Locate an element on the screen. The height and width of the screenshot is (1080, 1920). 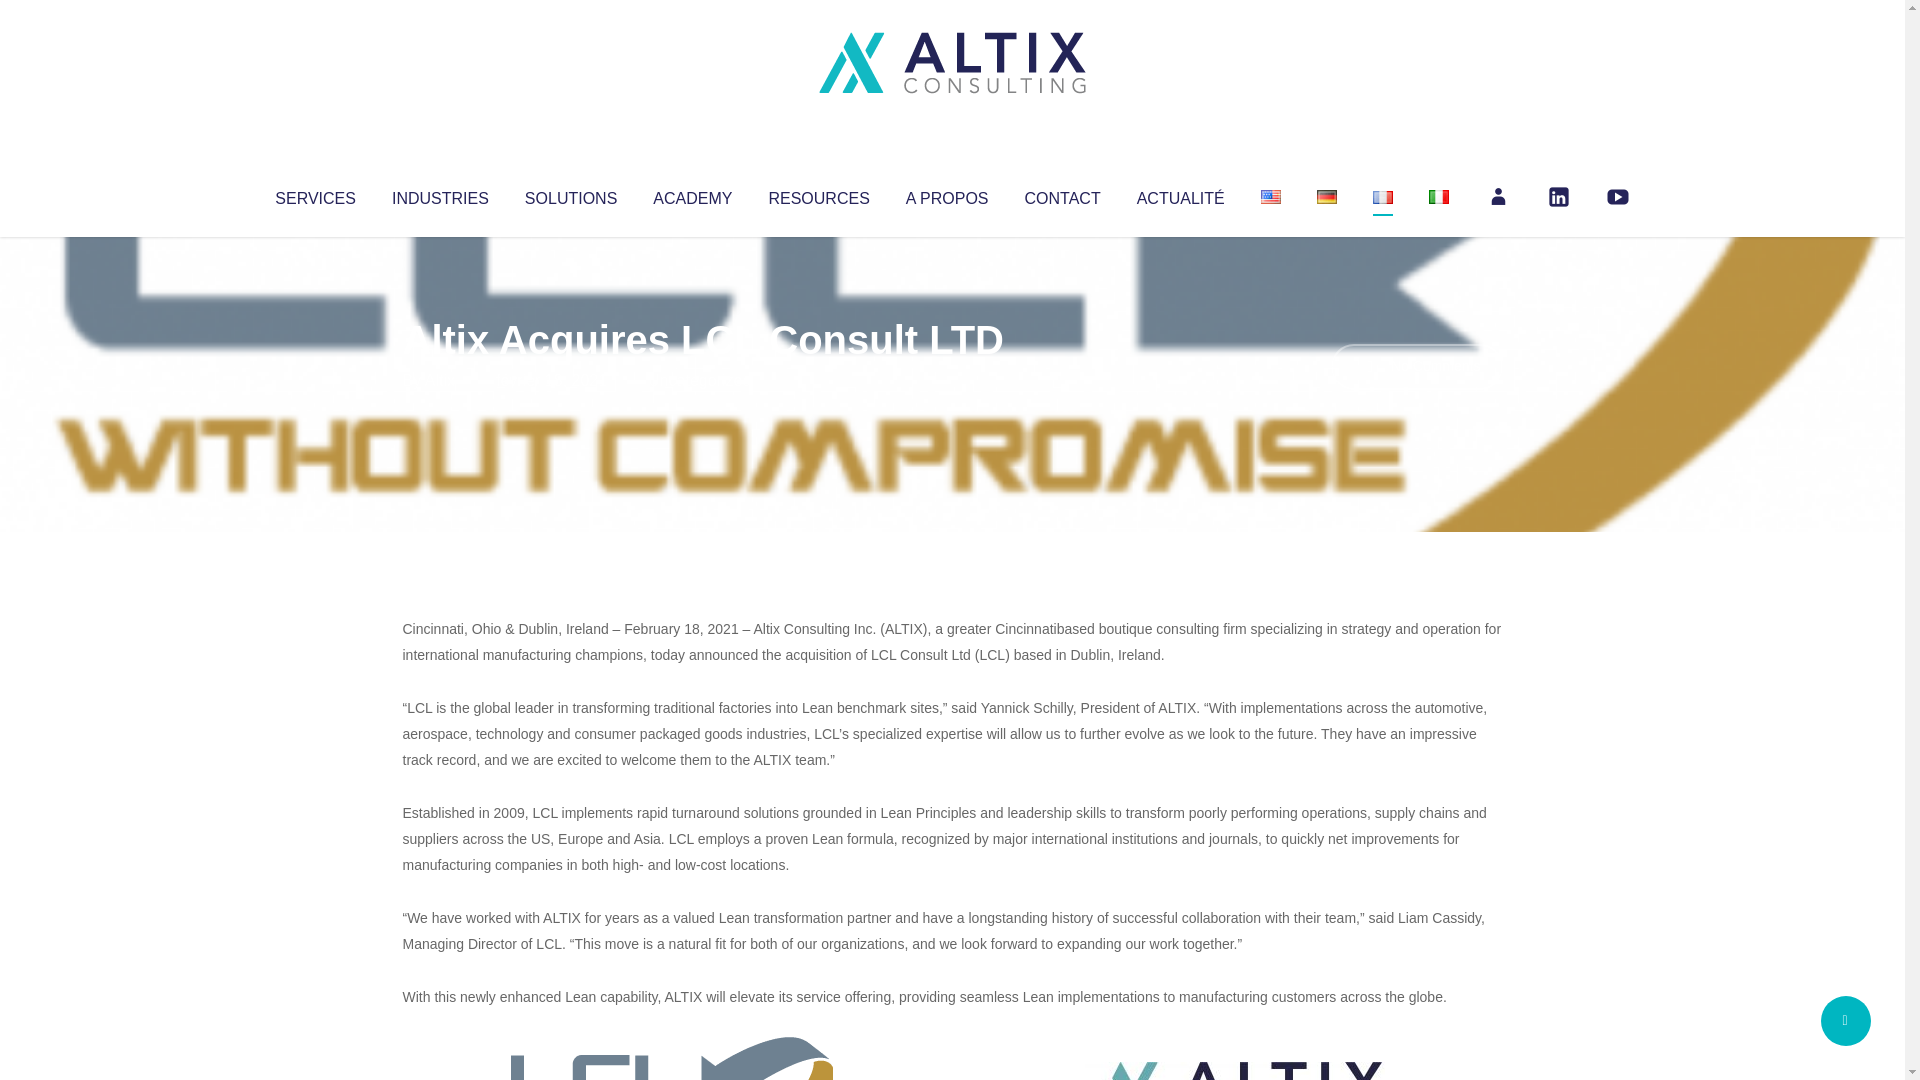
No Comments is located at coordinates (1416, 366).